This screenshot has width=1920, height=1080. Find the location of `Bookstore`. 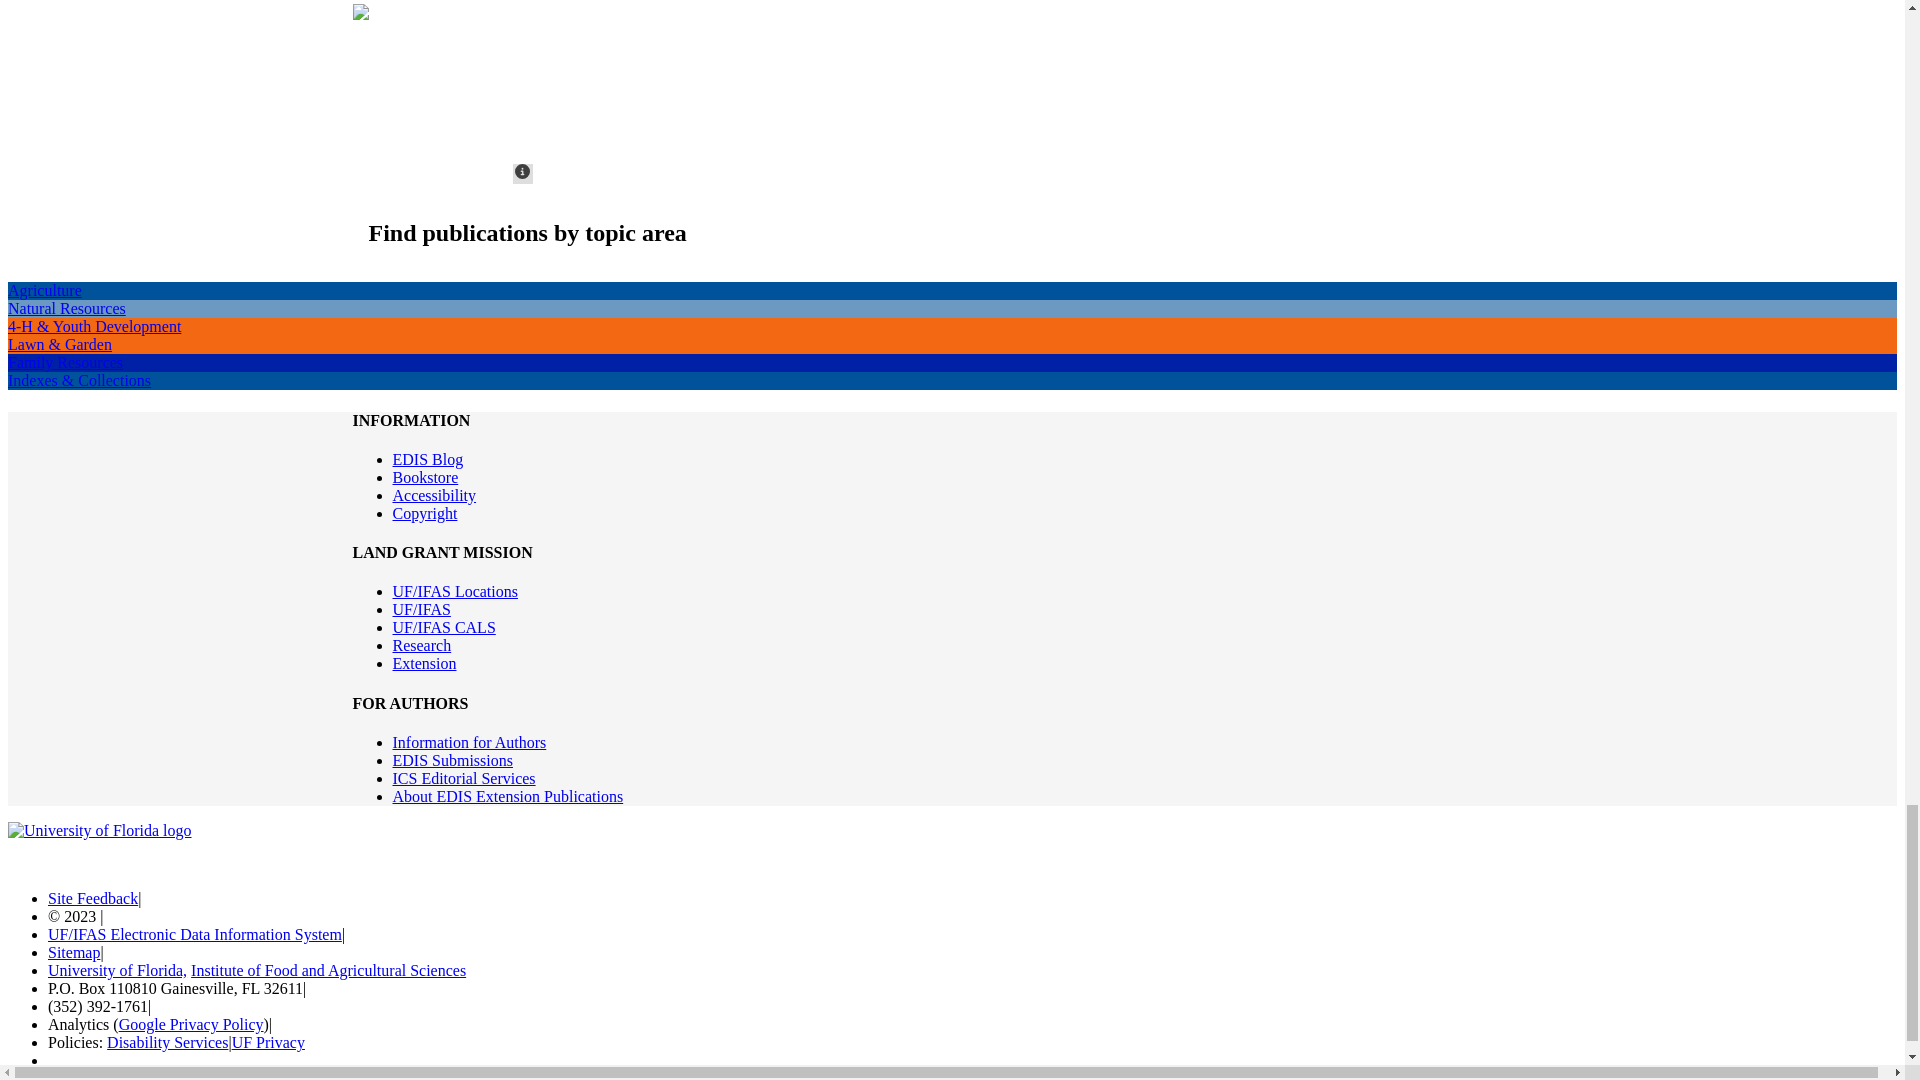

Bookstore is located at coordinates (424, 477).